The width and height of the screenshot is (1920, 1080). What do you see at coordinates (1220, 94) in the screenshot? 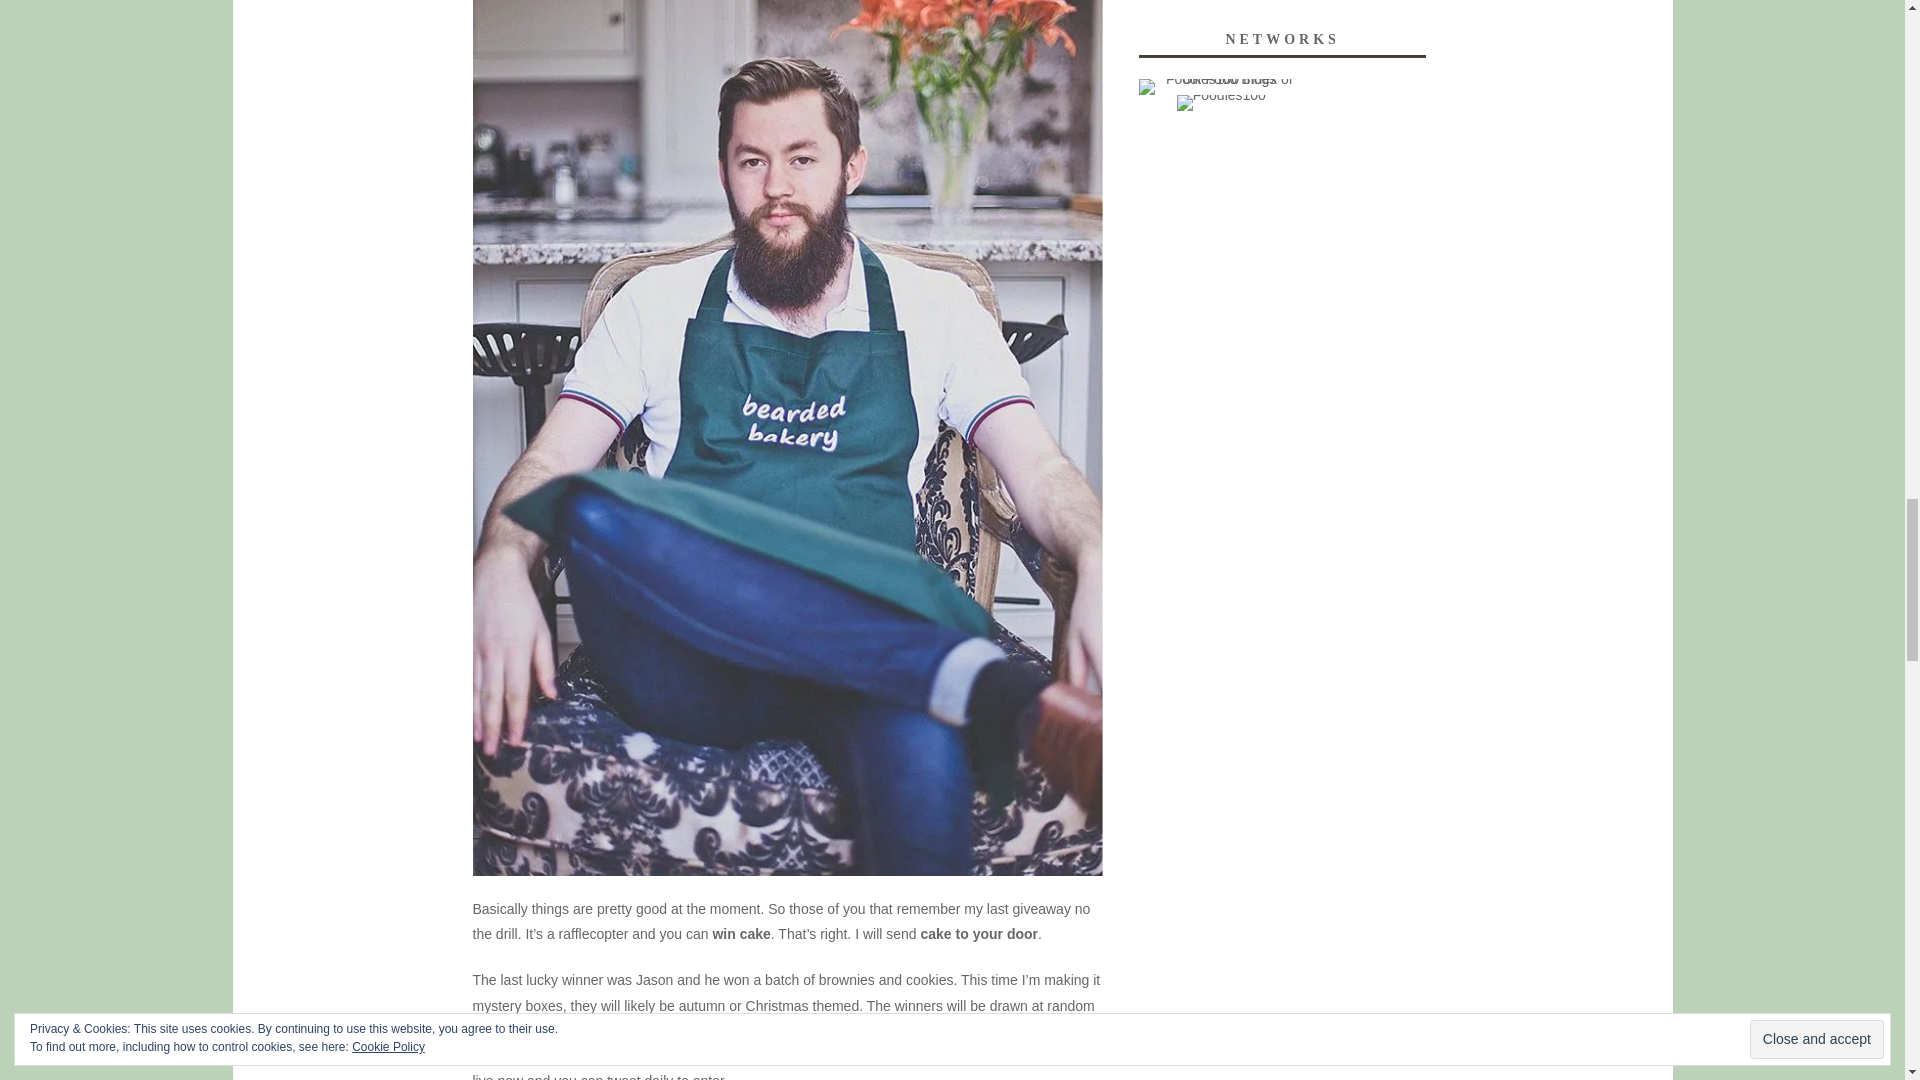
I see `Foodies100` at bounding box center [1220, 94].